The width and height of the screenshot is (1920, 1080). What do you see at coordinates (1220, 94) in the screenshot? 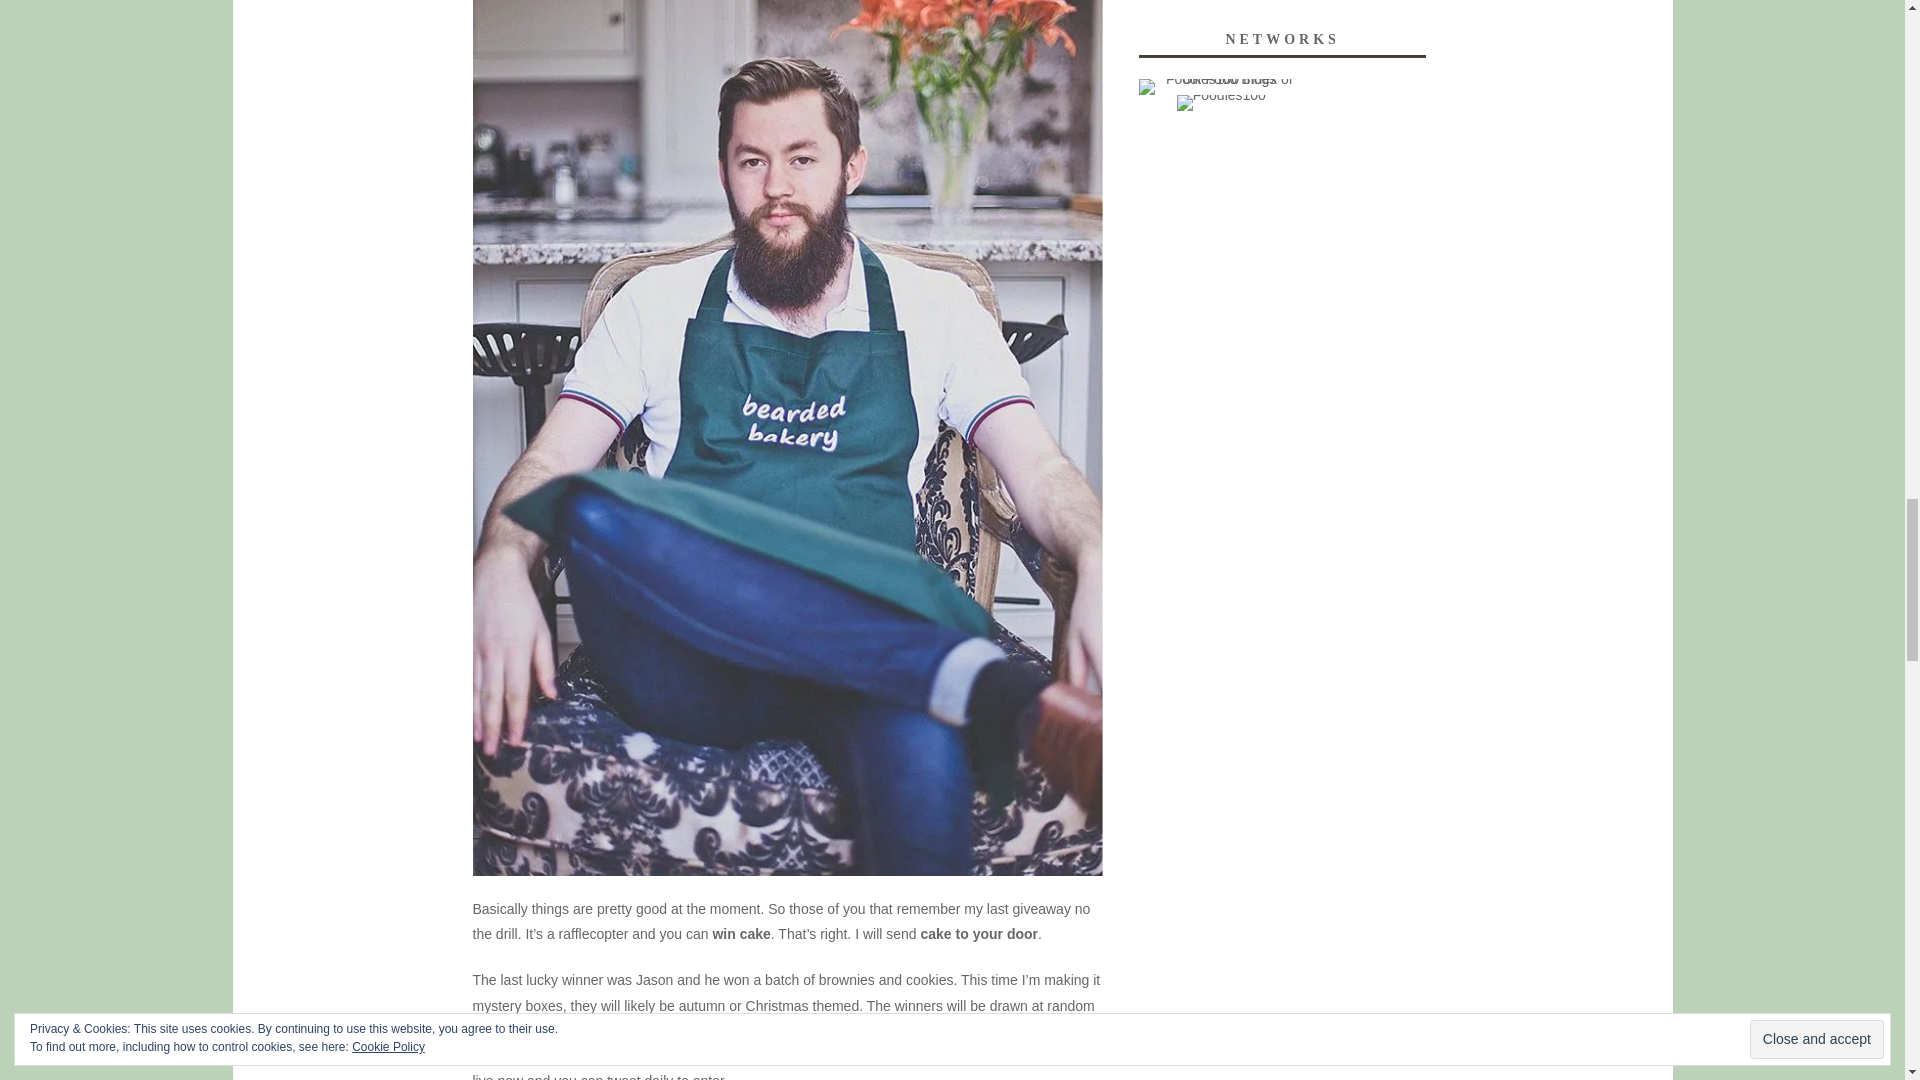
I see `Foodies100` at bounding box center [1220, 94].